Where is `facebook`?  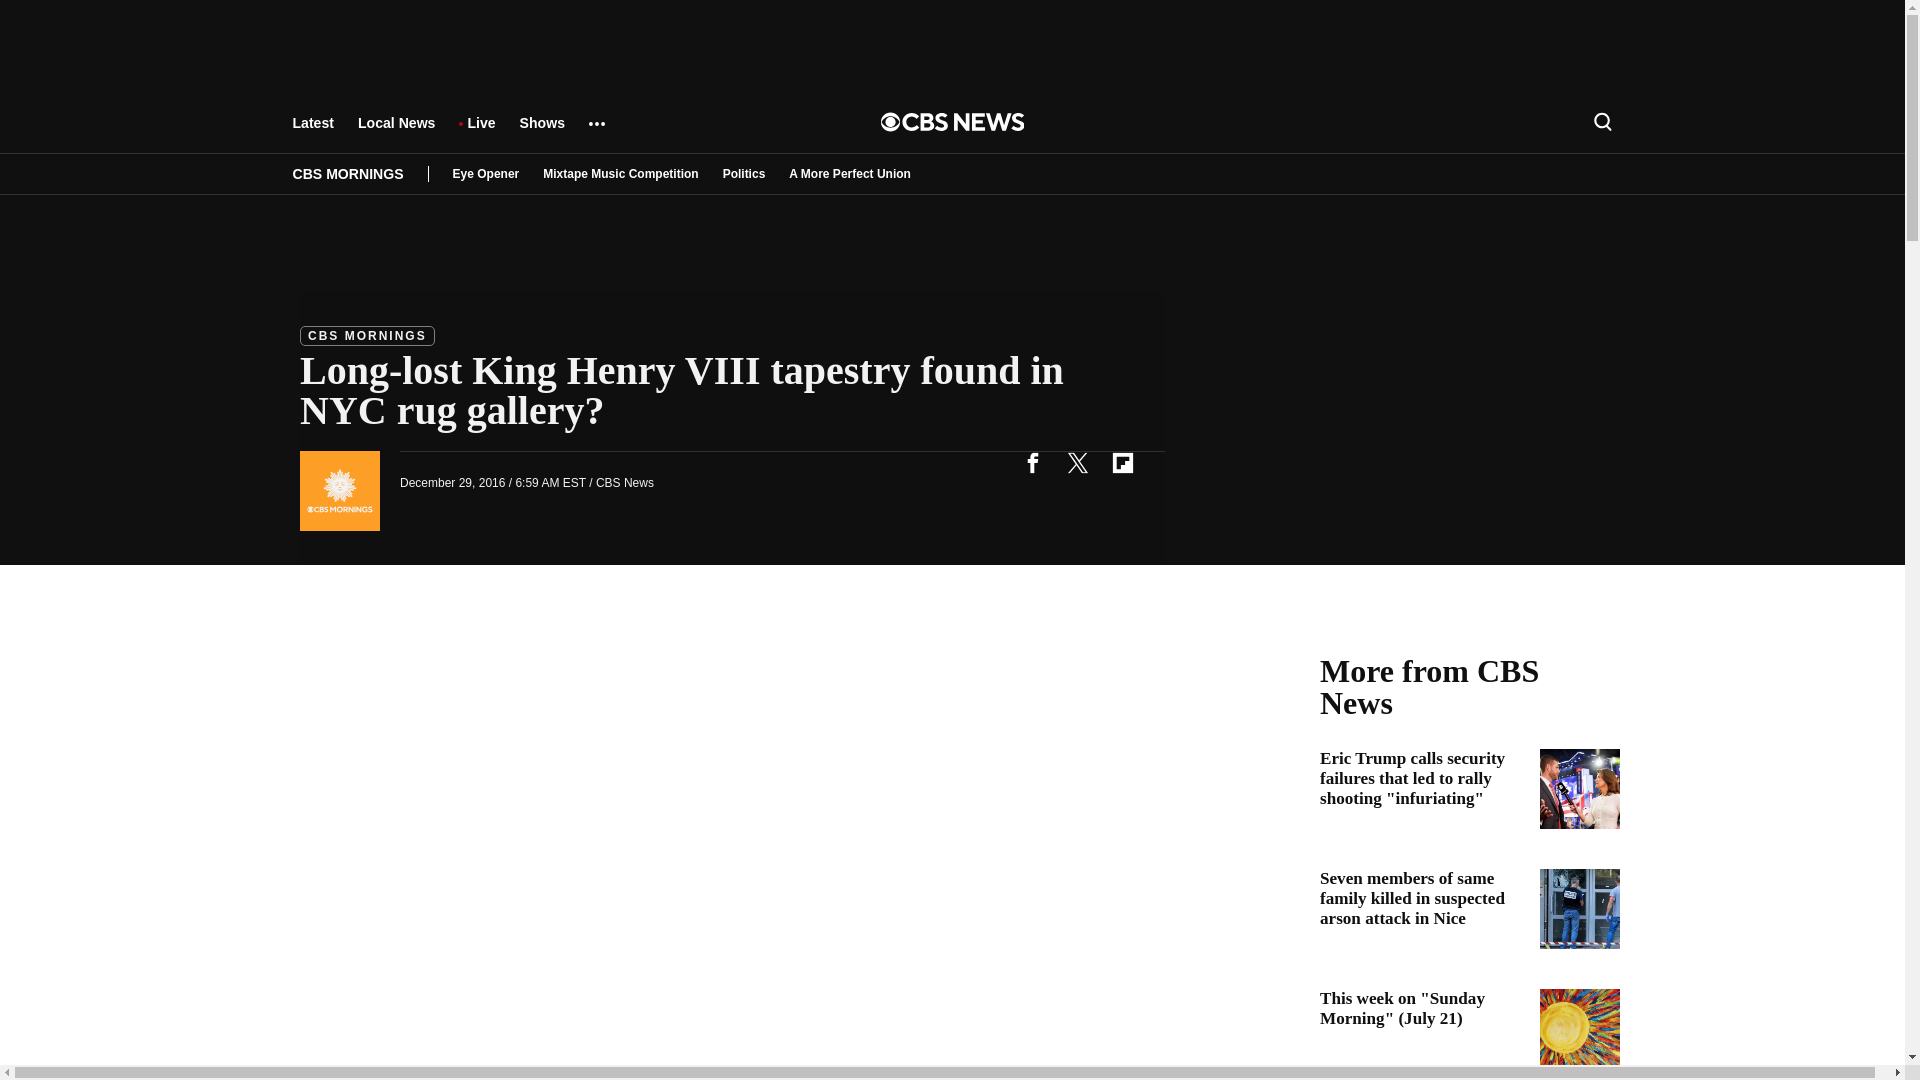 facebook is located at coordinates (1032, 462).